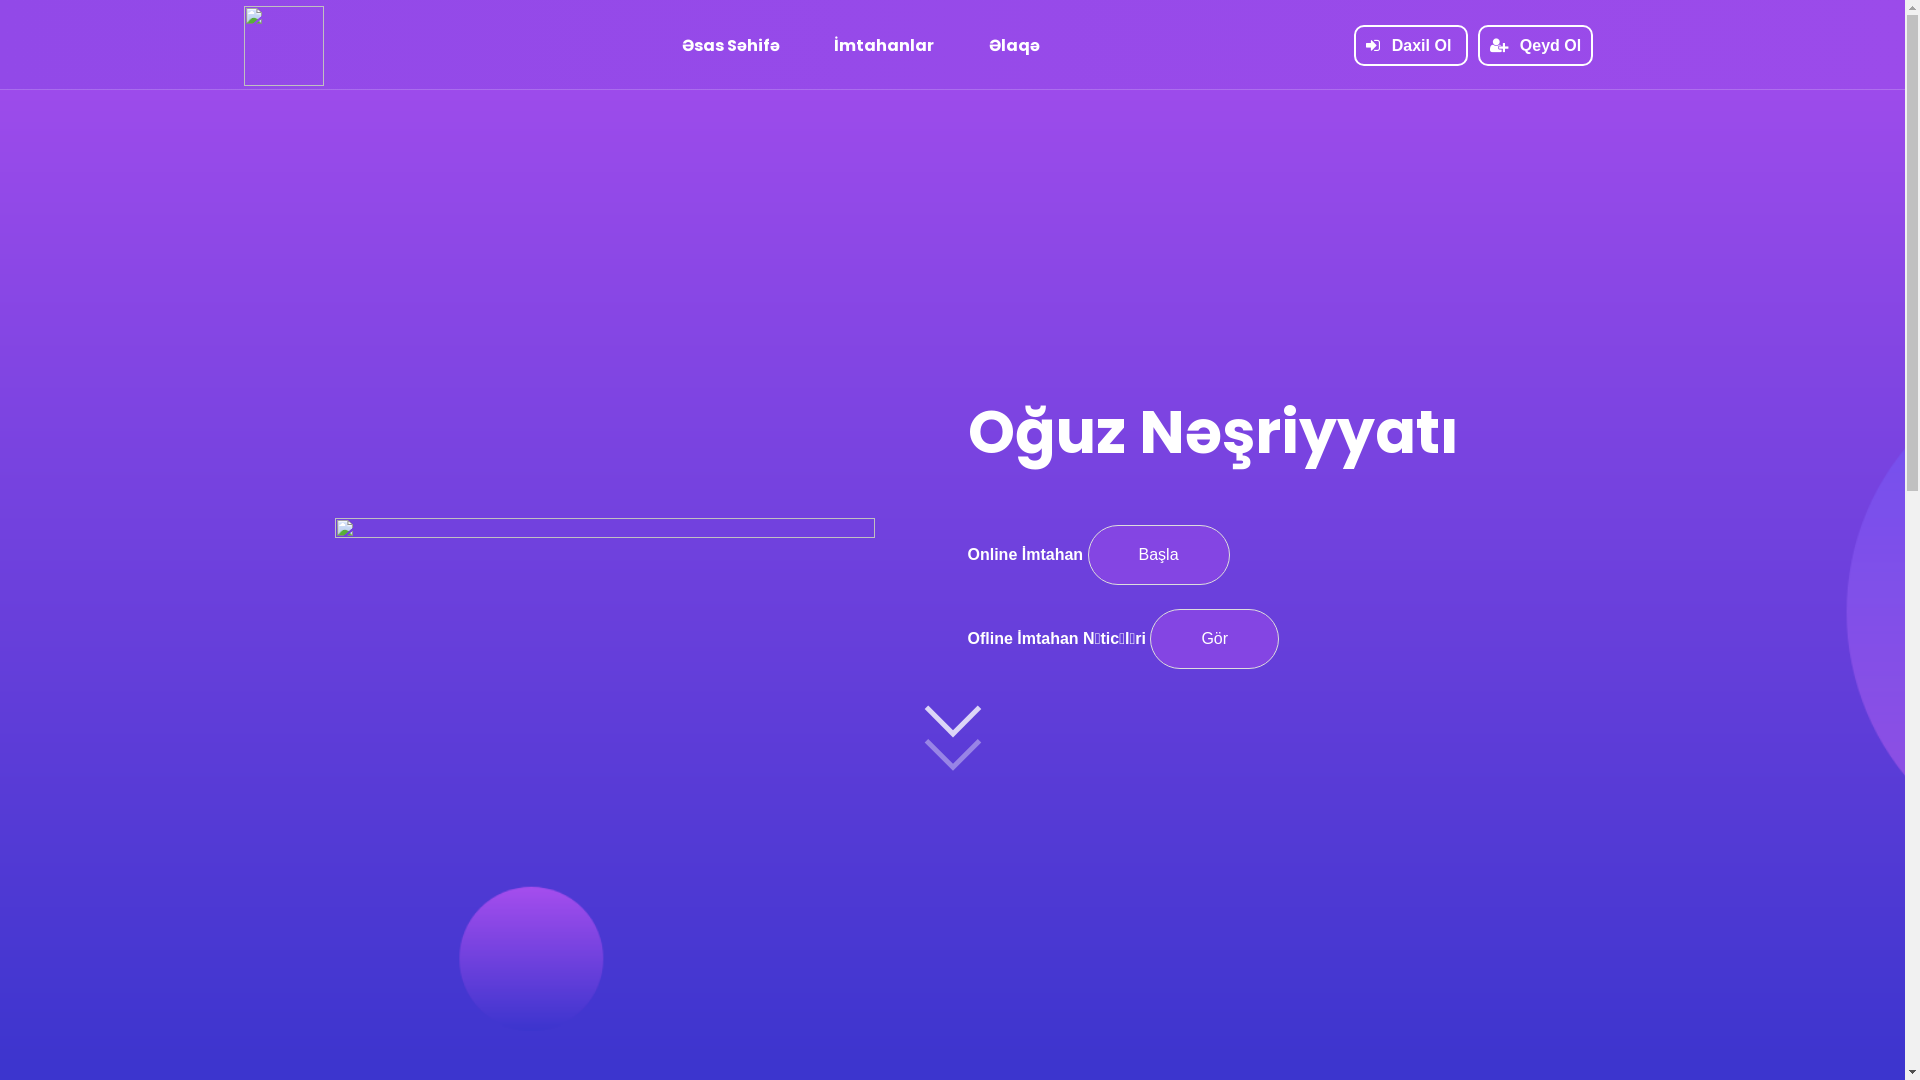 The width and height of the screenshot is (1920, 1080). I want to click on Qeyd Ol, so click(1536, 46).